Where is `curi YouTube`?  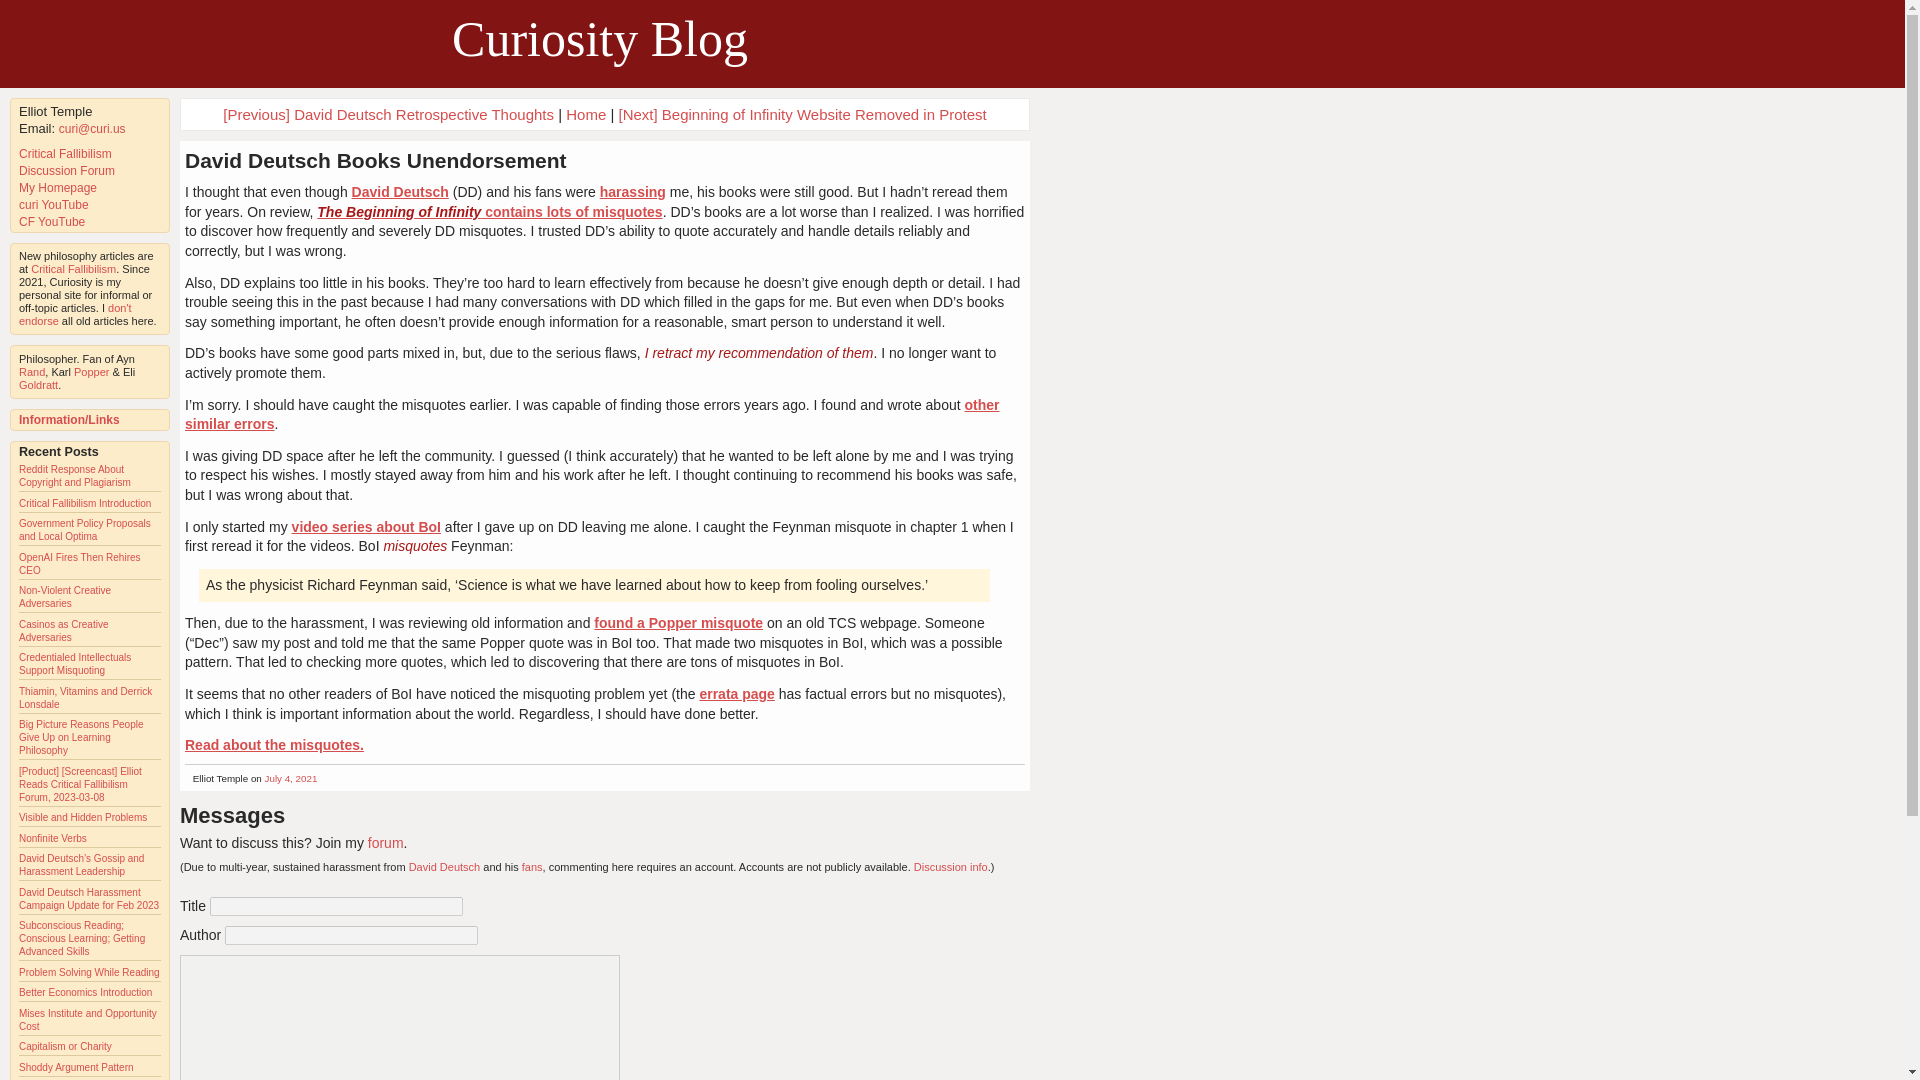
curi YouTube is located at coordinates (54, 204).